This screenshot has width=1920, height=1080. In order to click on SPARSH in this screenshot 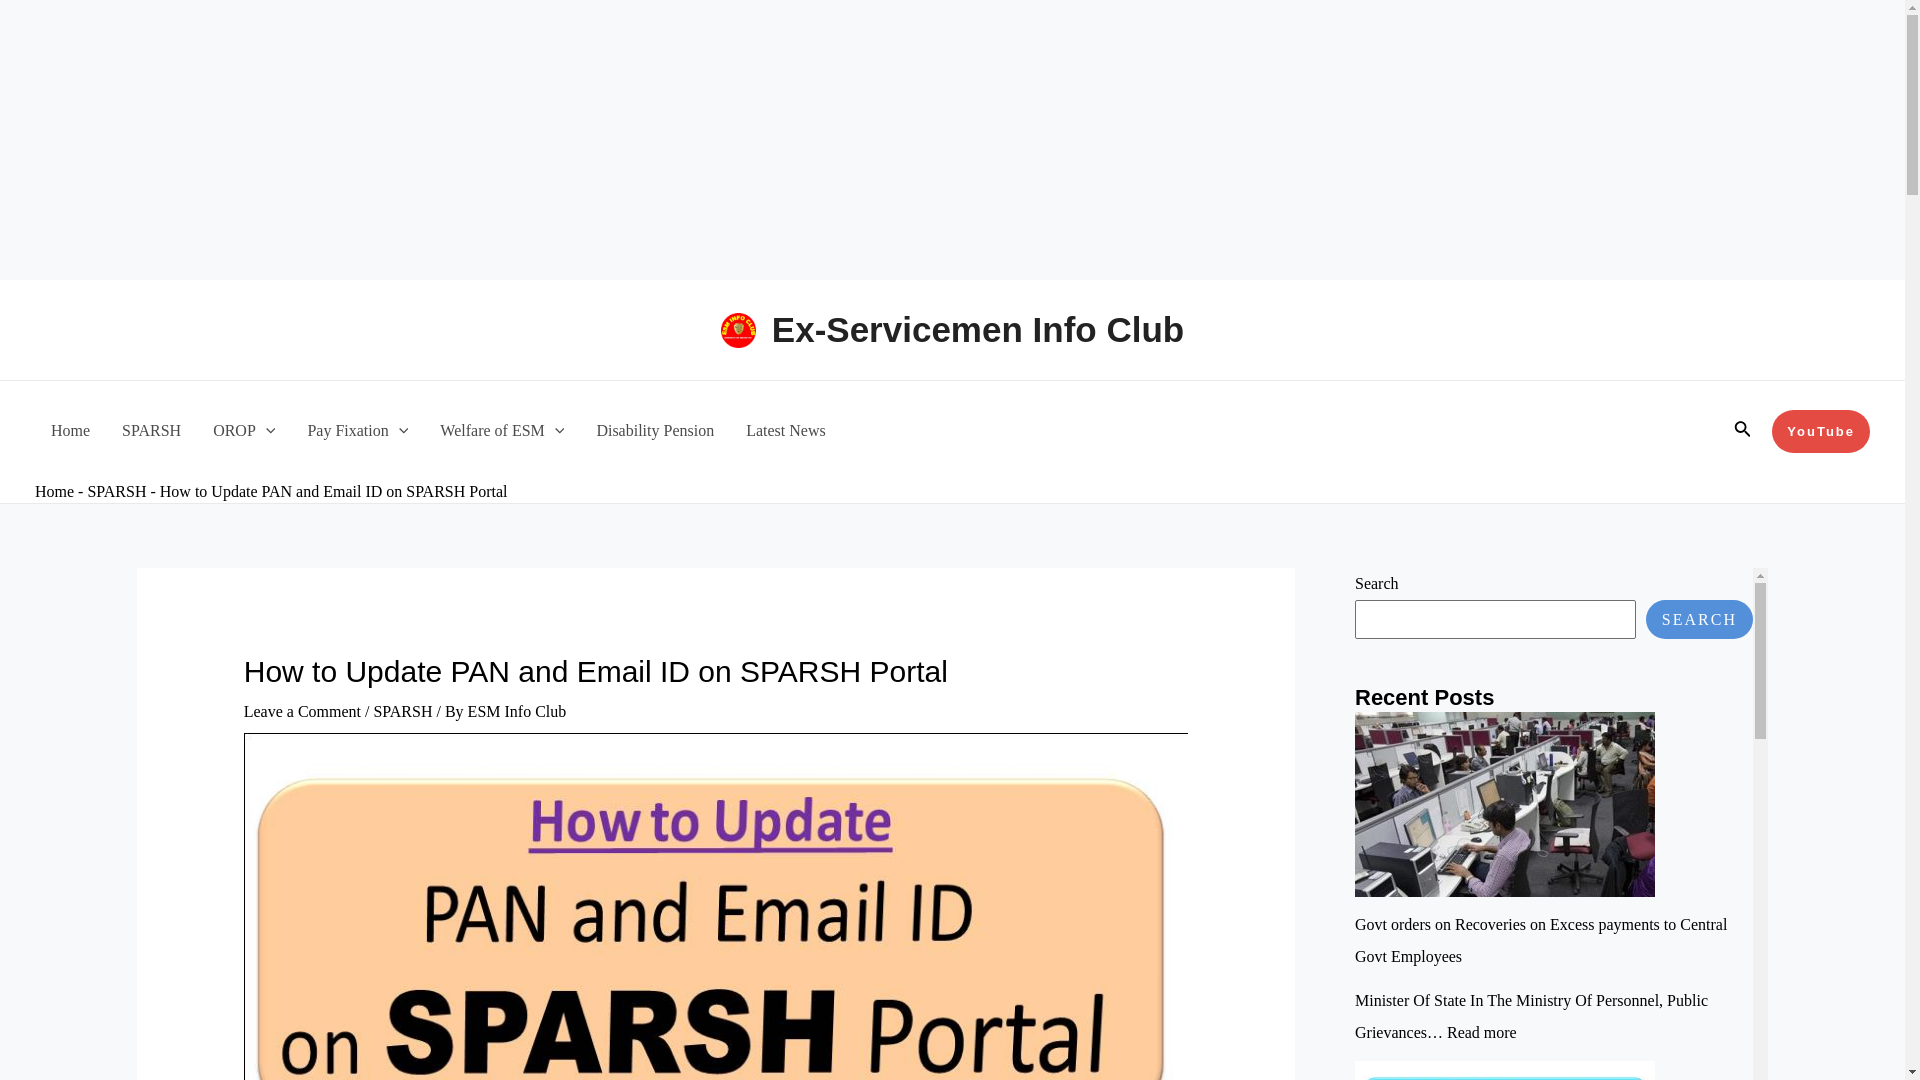, I will do `click(151, 430)`.